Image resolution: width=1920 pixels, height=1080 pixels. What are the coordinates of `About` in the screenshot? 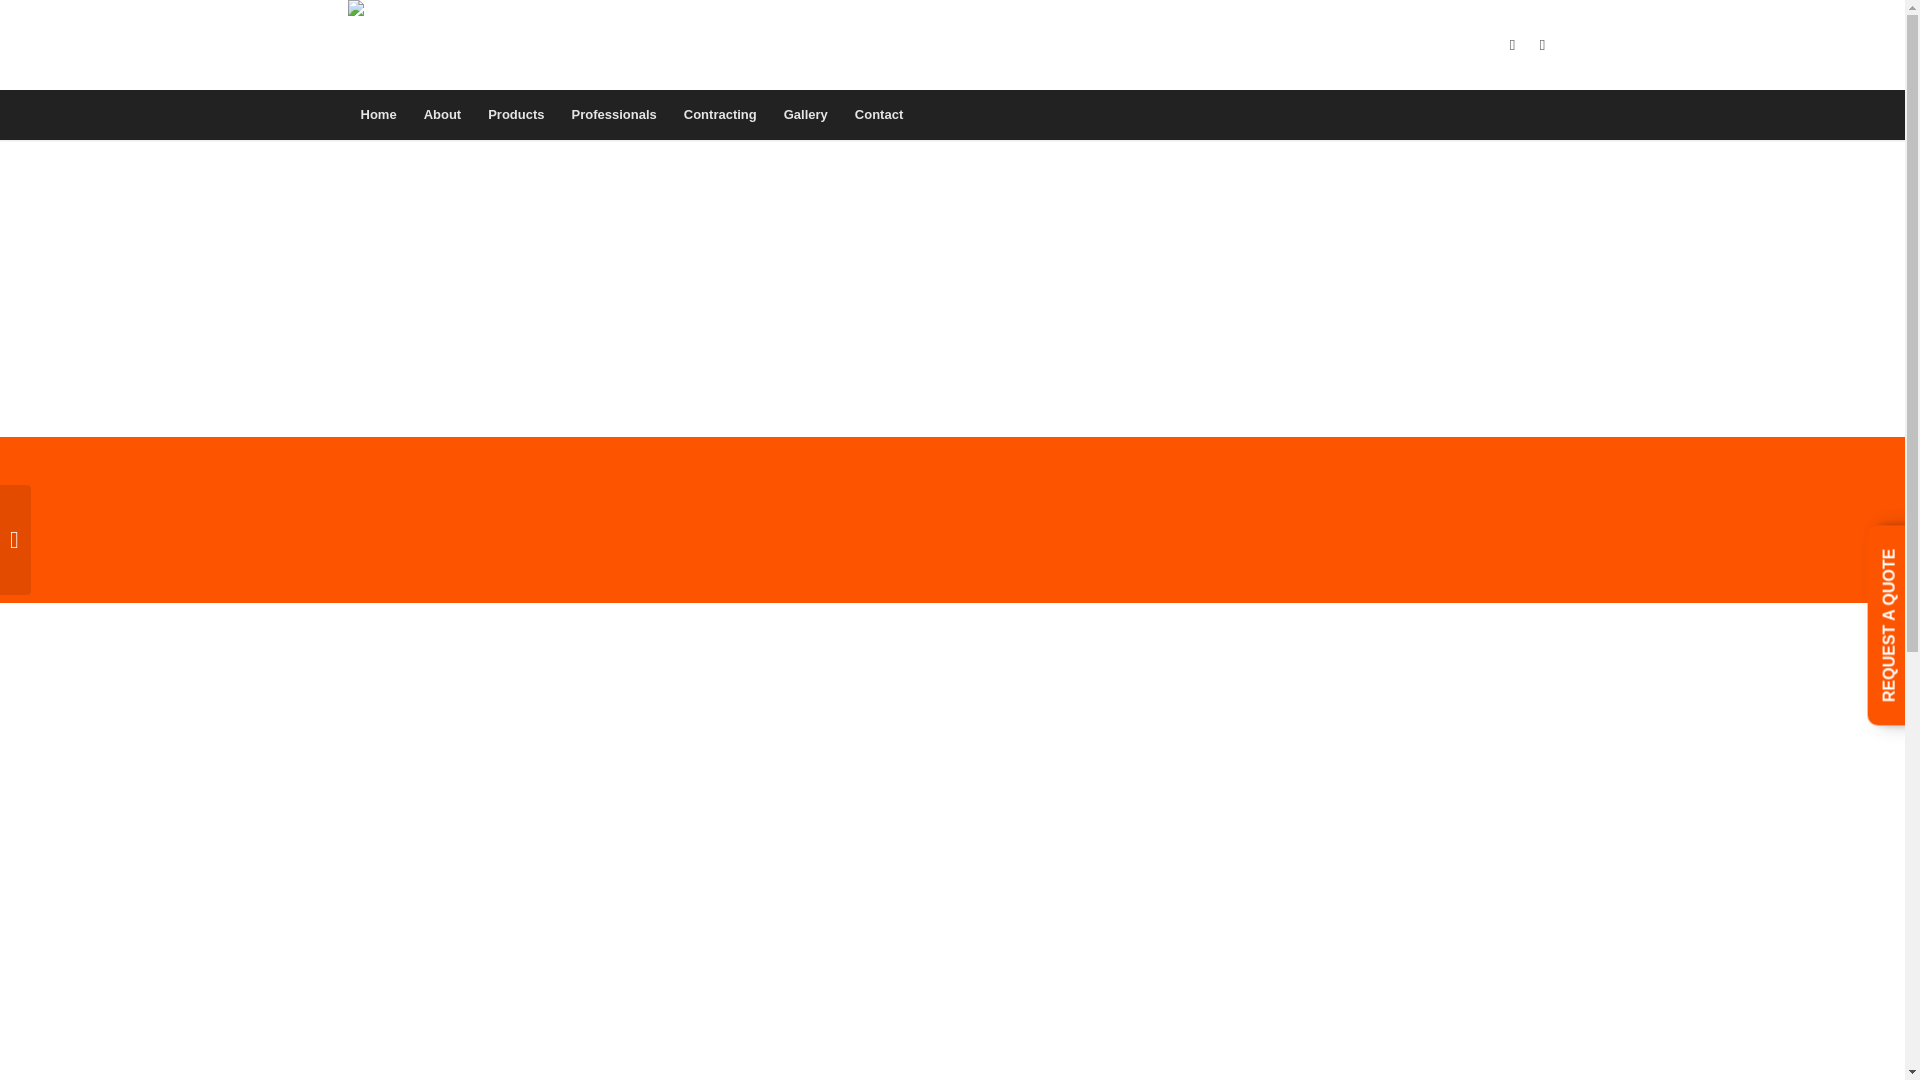 It's located at (442, 114).